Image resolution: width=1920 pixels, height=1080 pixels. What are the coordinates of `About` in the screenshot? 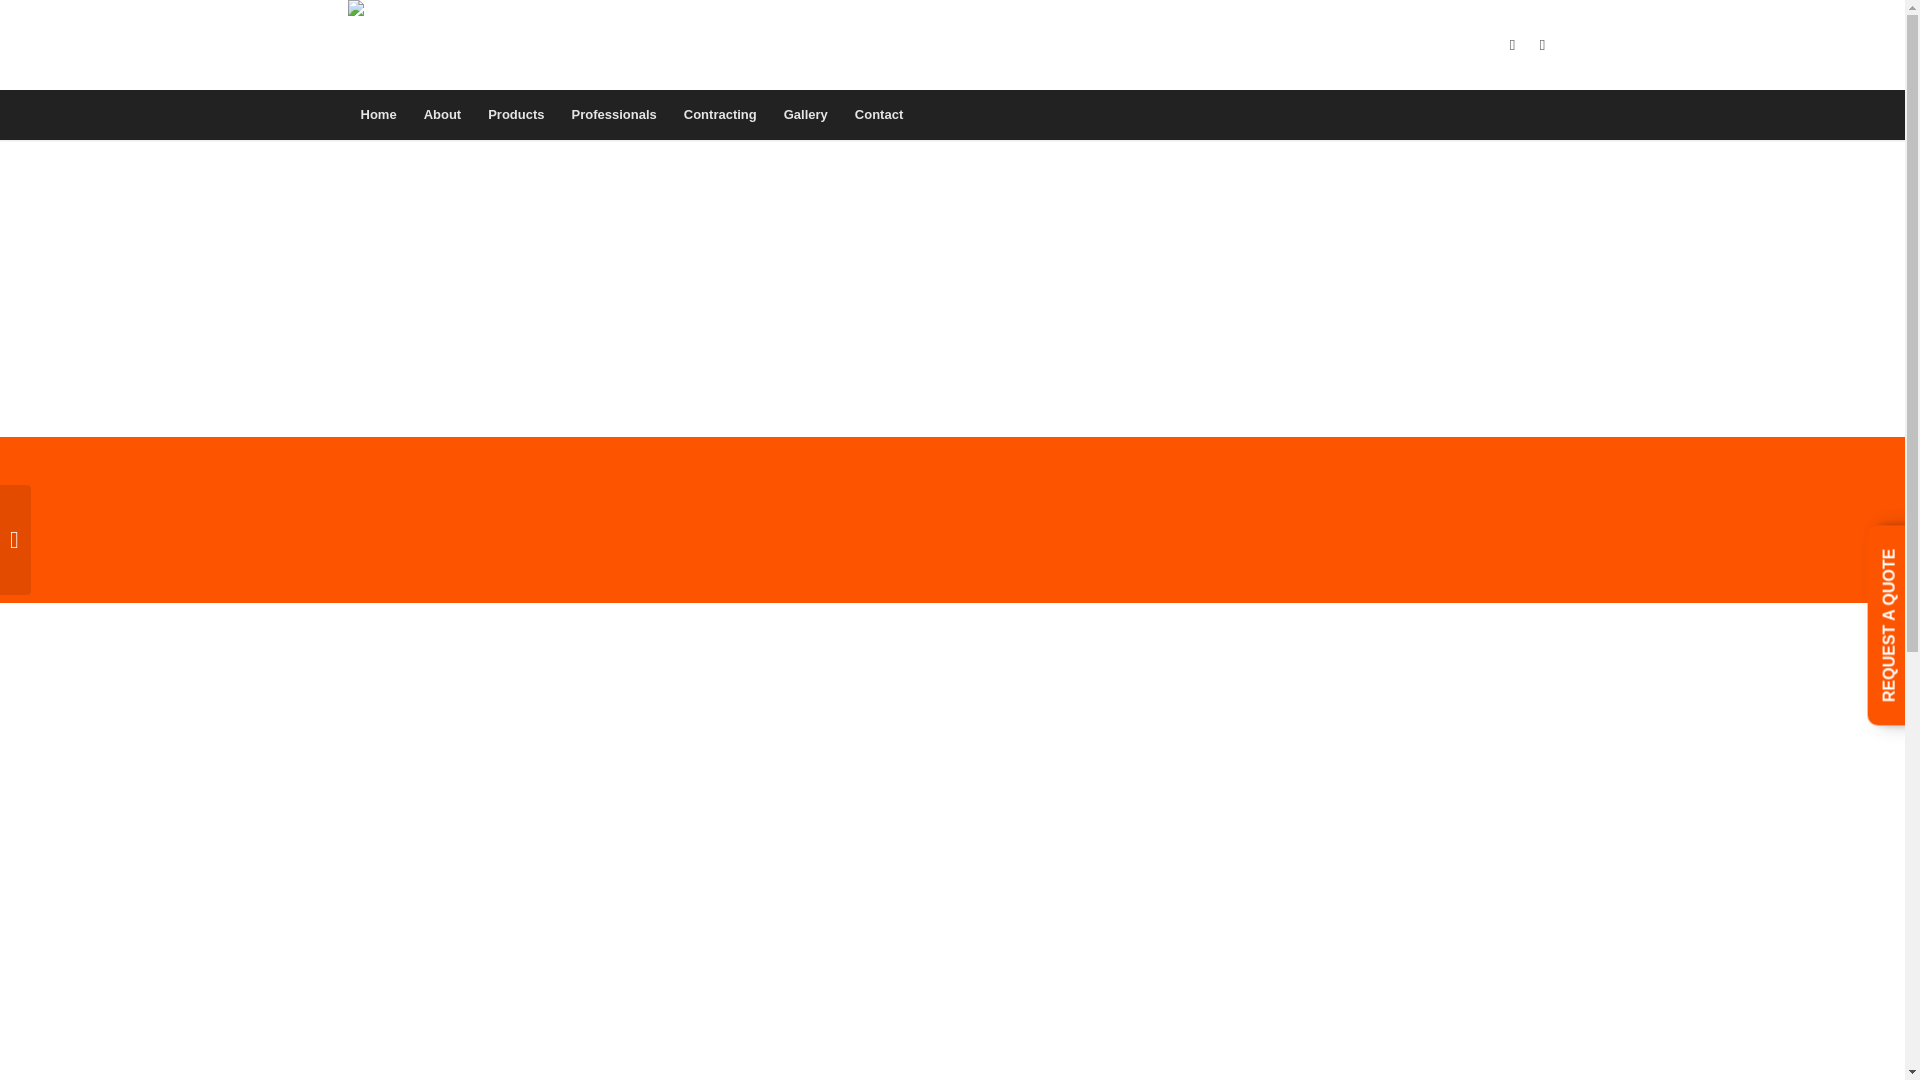 It's located at (442, 114).